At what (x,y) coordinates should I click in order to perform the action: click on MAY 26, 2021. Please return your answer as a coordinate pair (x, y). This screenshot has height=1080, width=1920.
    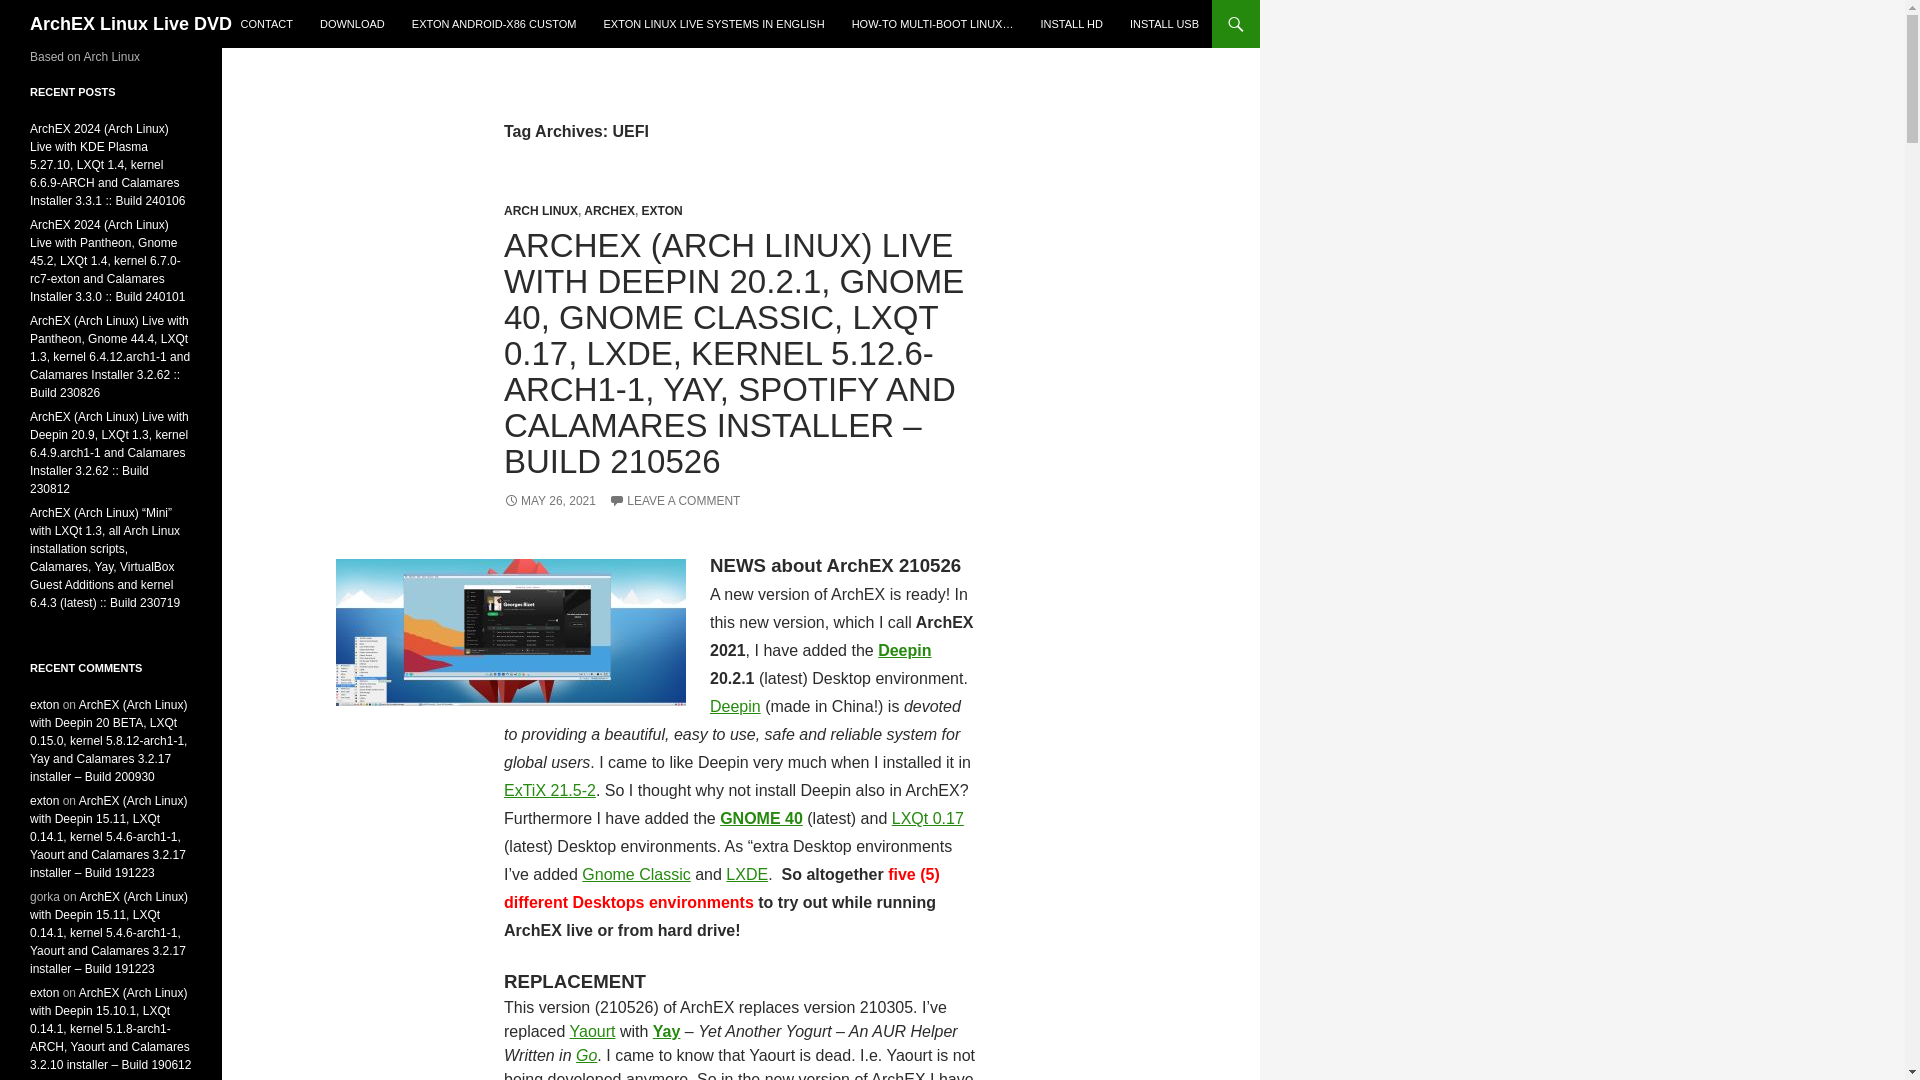
    Looking at the image, I should click on (549, 500).